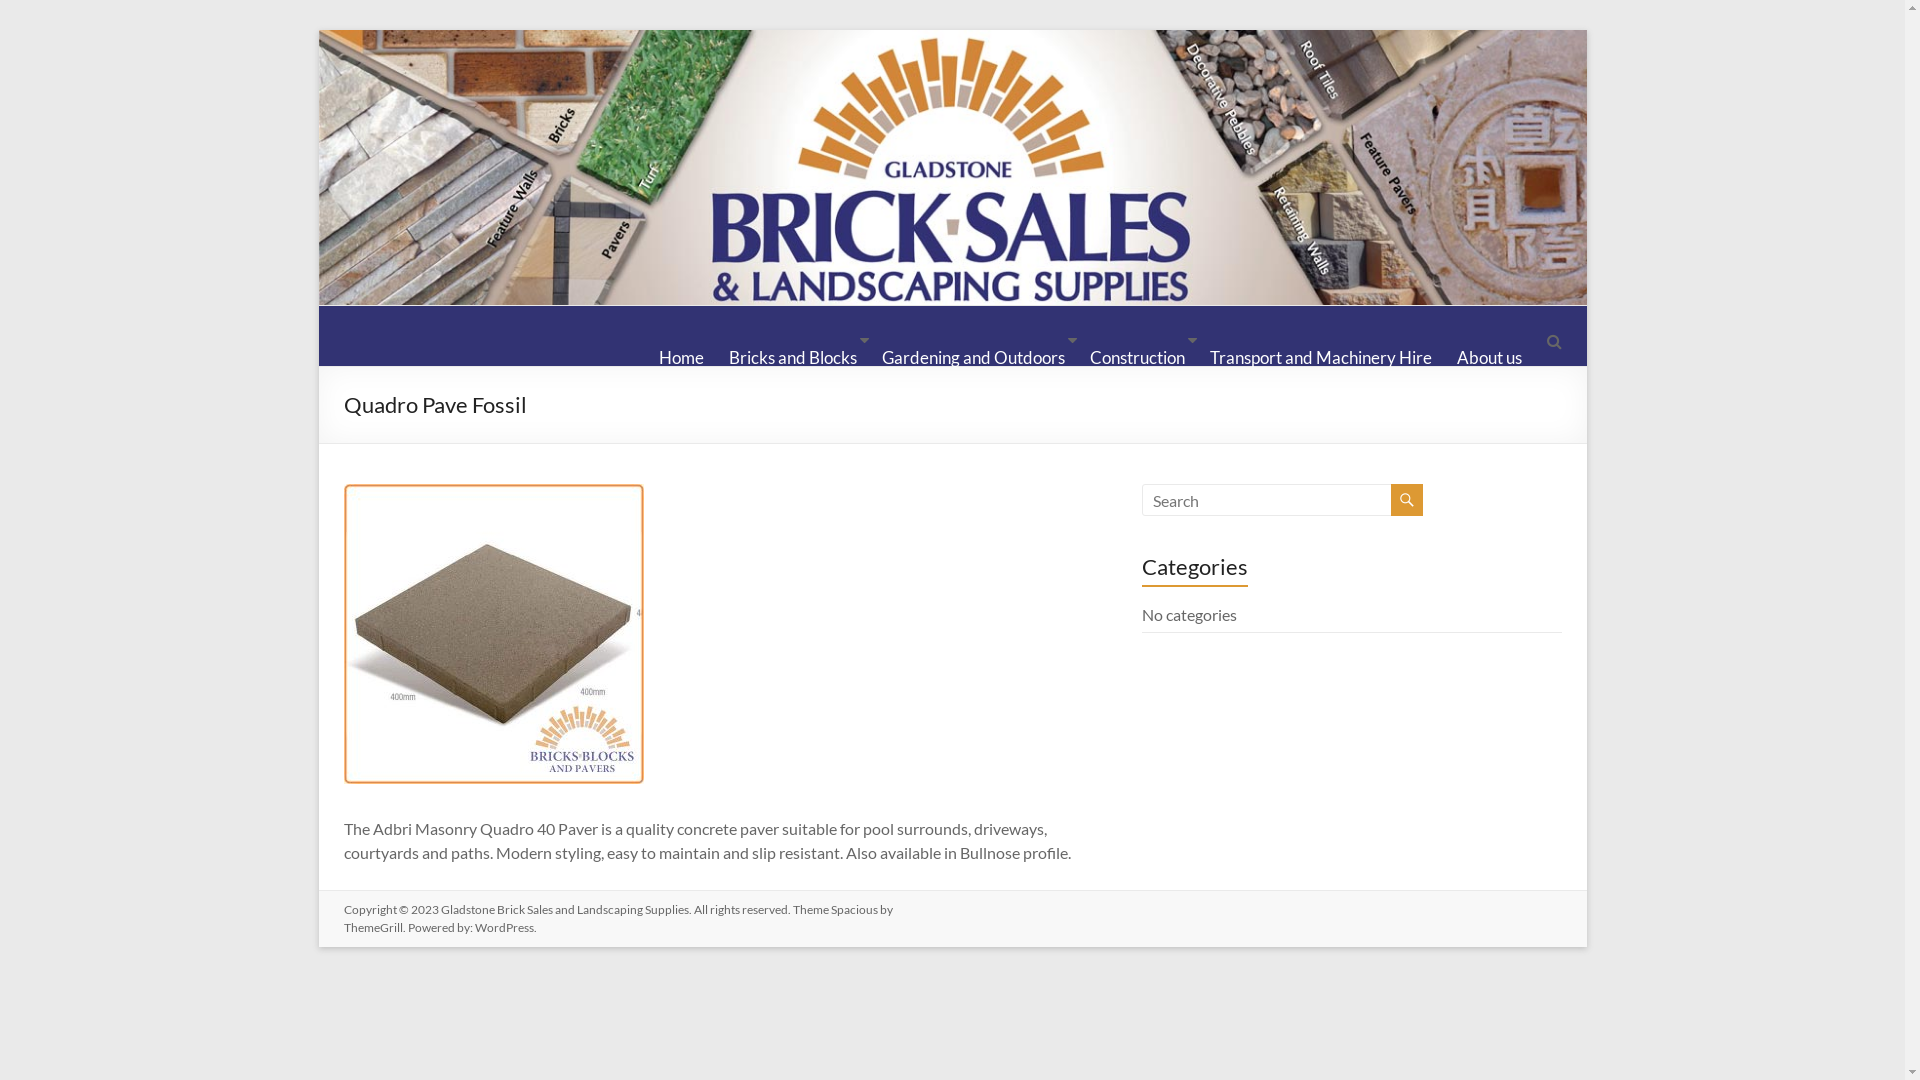 Image resolution: width=1920 pixels, height=1080 pixels. Describe the element at coordinates (1138, 341) in the screenshot. I see `Construction` at that location.